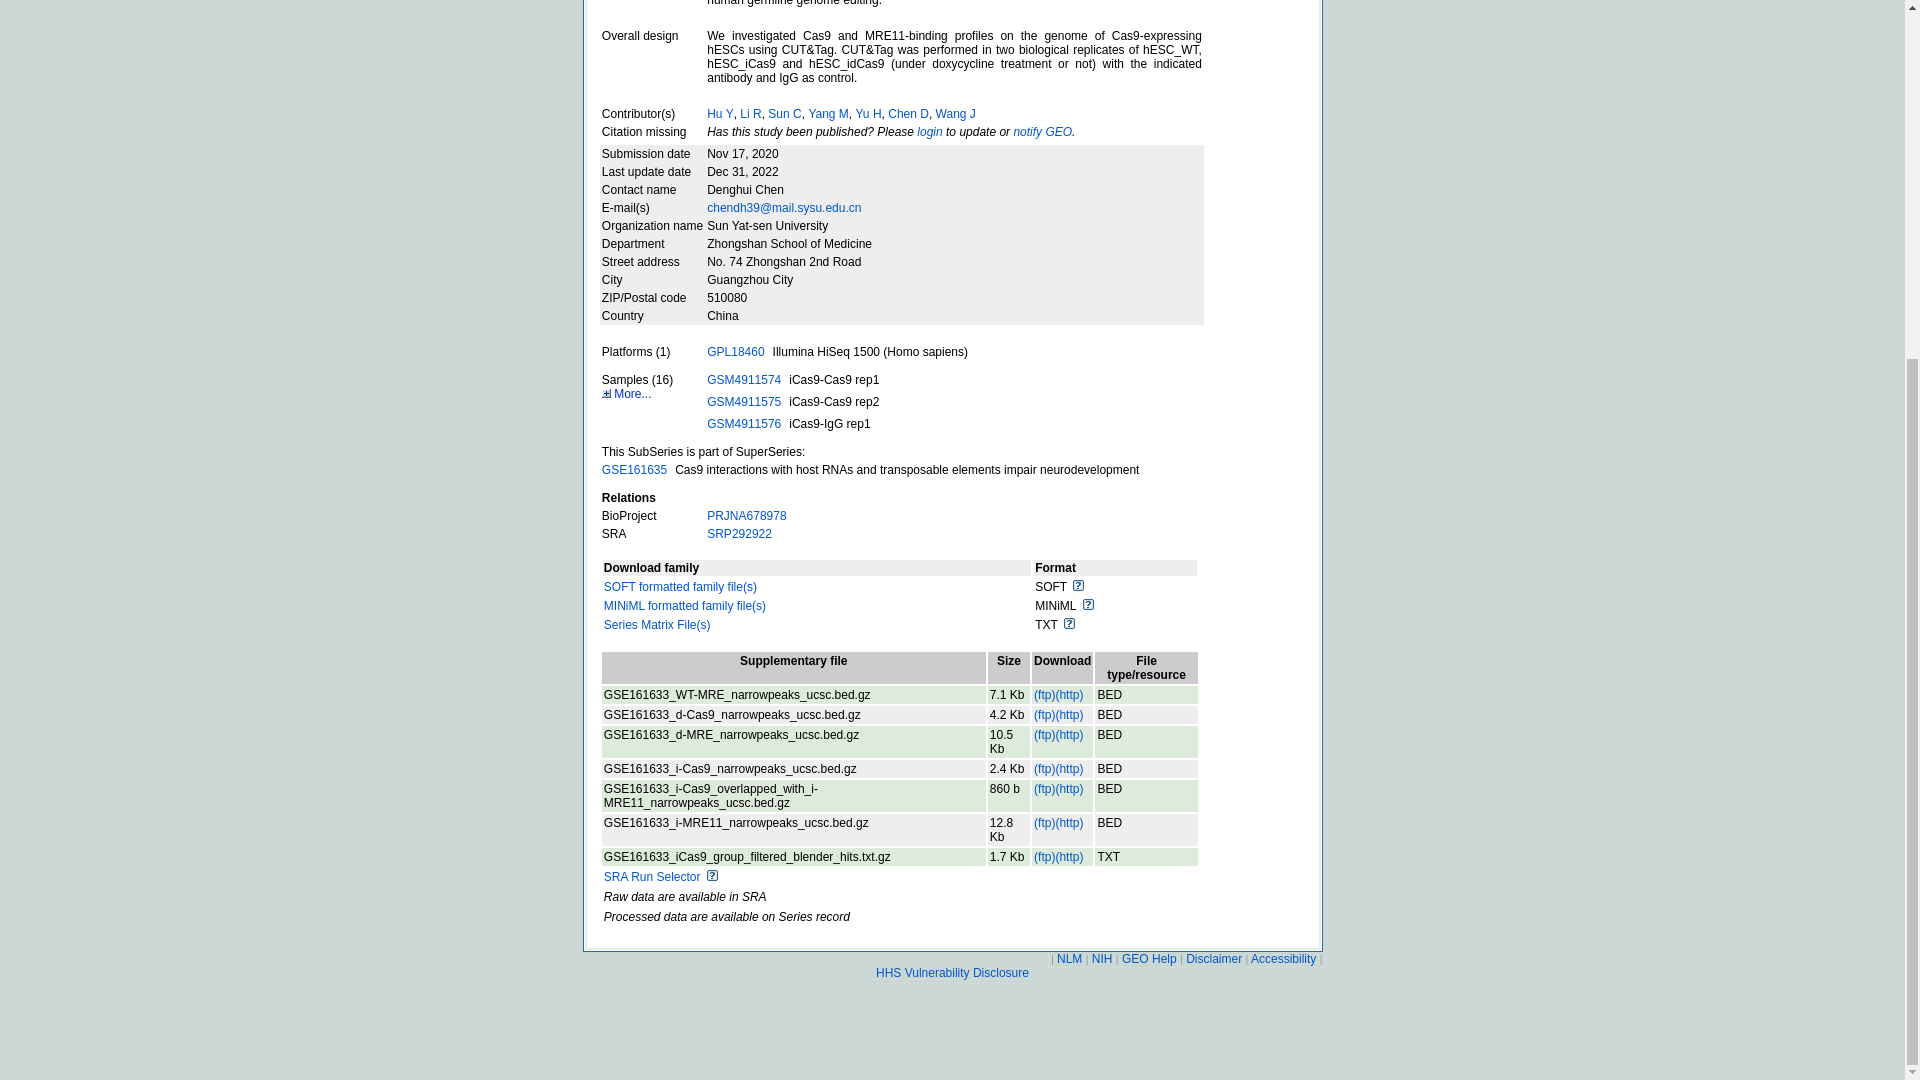 Image resolution: width=1920 pixels, height=1080 pixels. Describe the element at coordinates (1008, 768) in the screenshot. I see `2415` at that location.